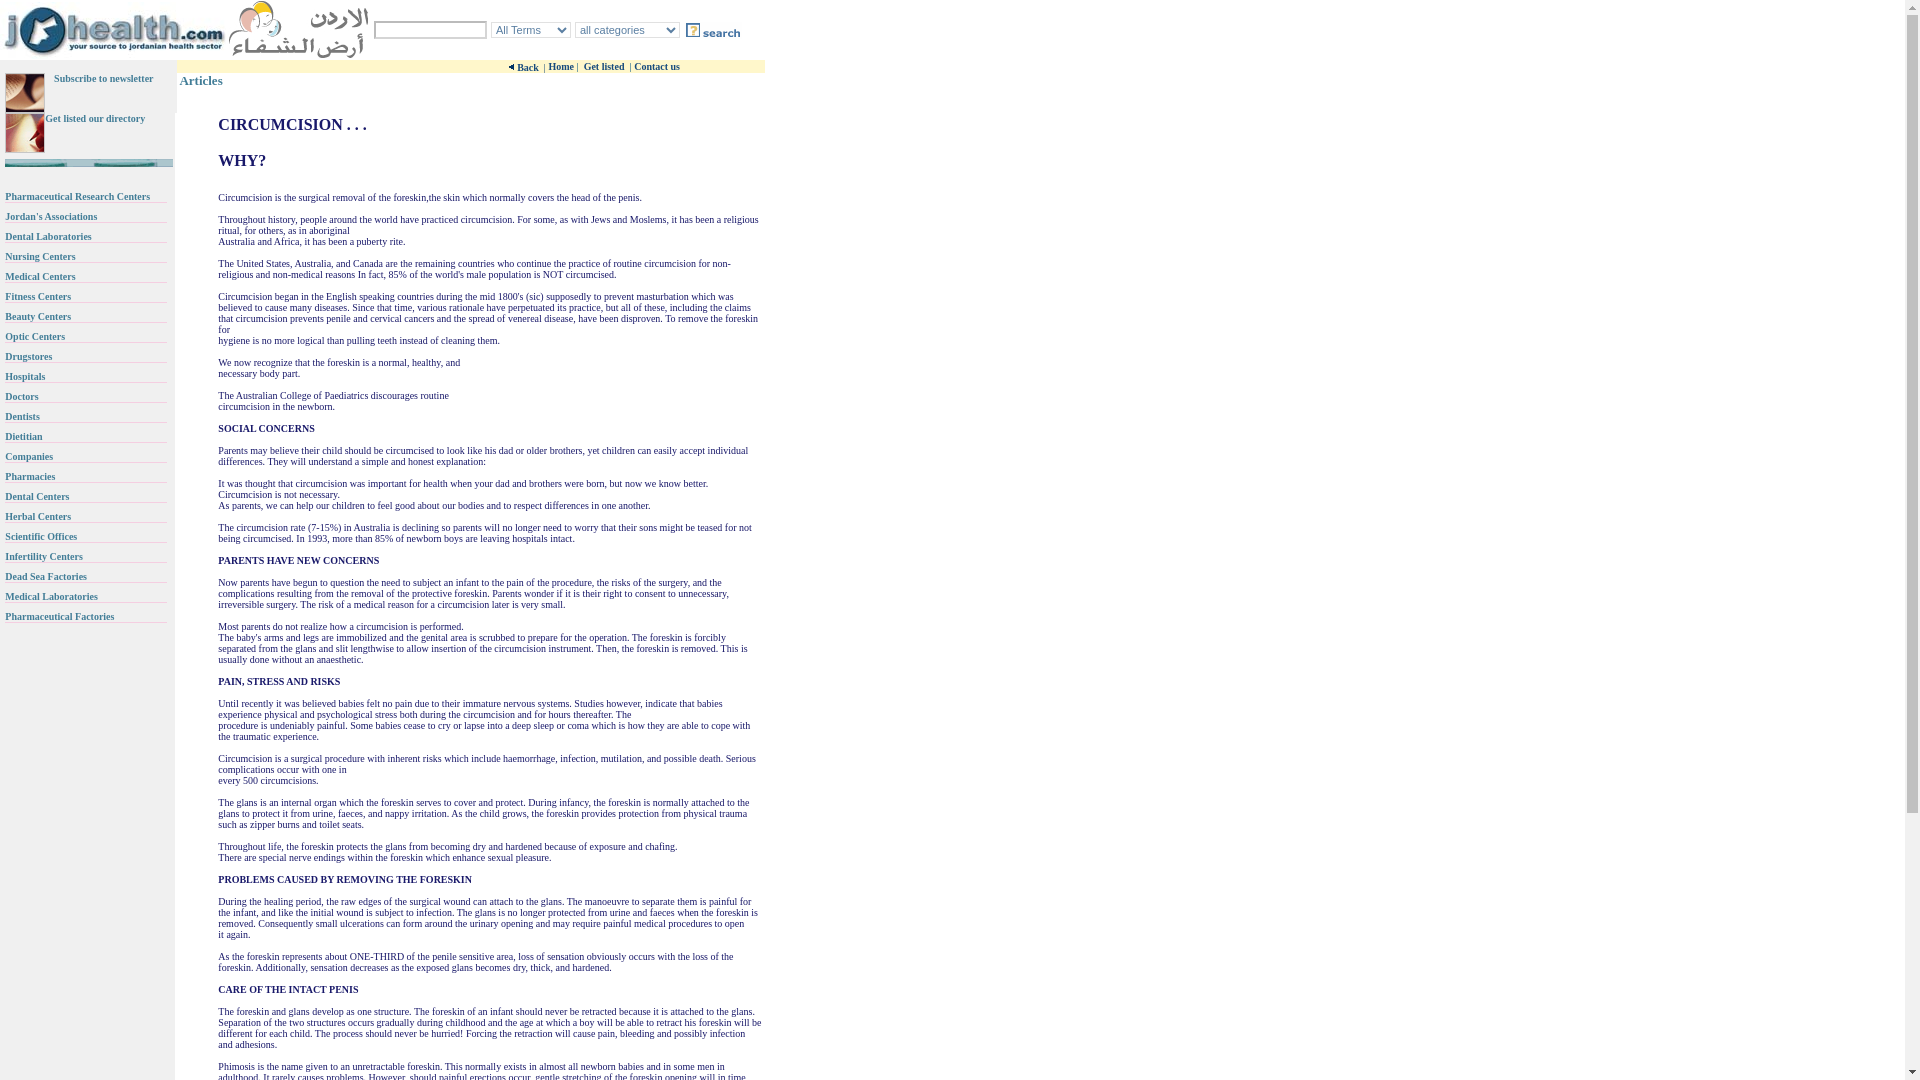  Describe the element at coordinates (44, 554) in the screenshot. I see `Infertility Centers` at that location.